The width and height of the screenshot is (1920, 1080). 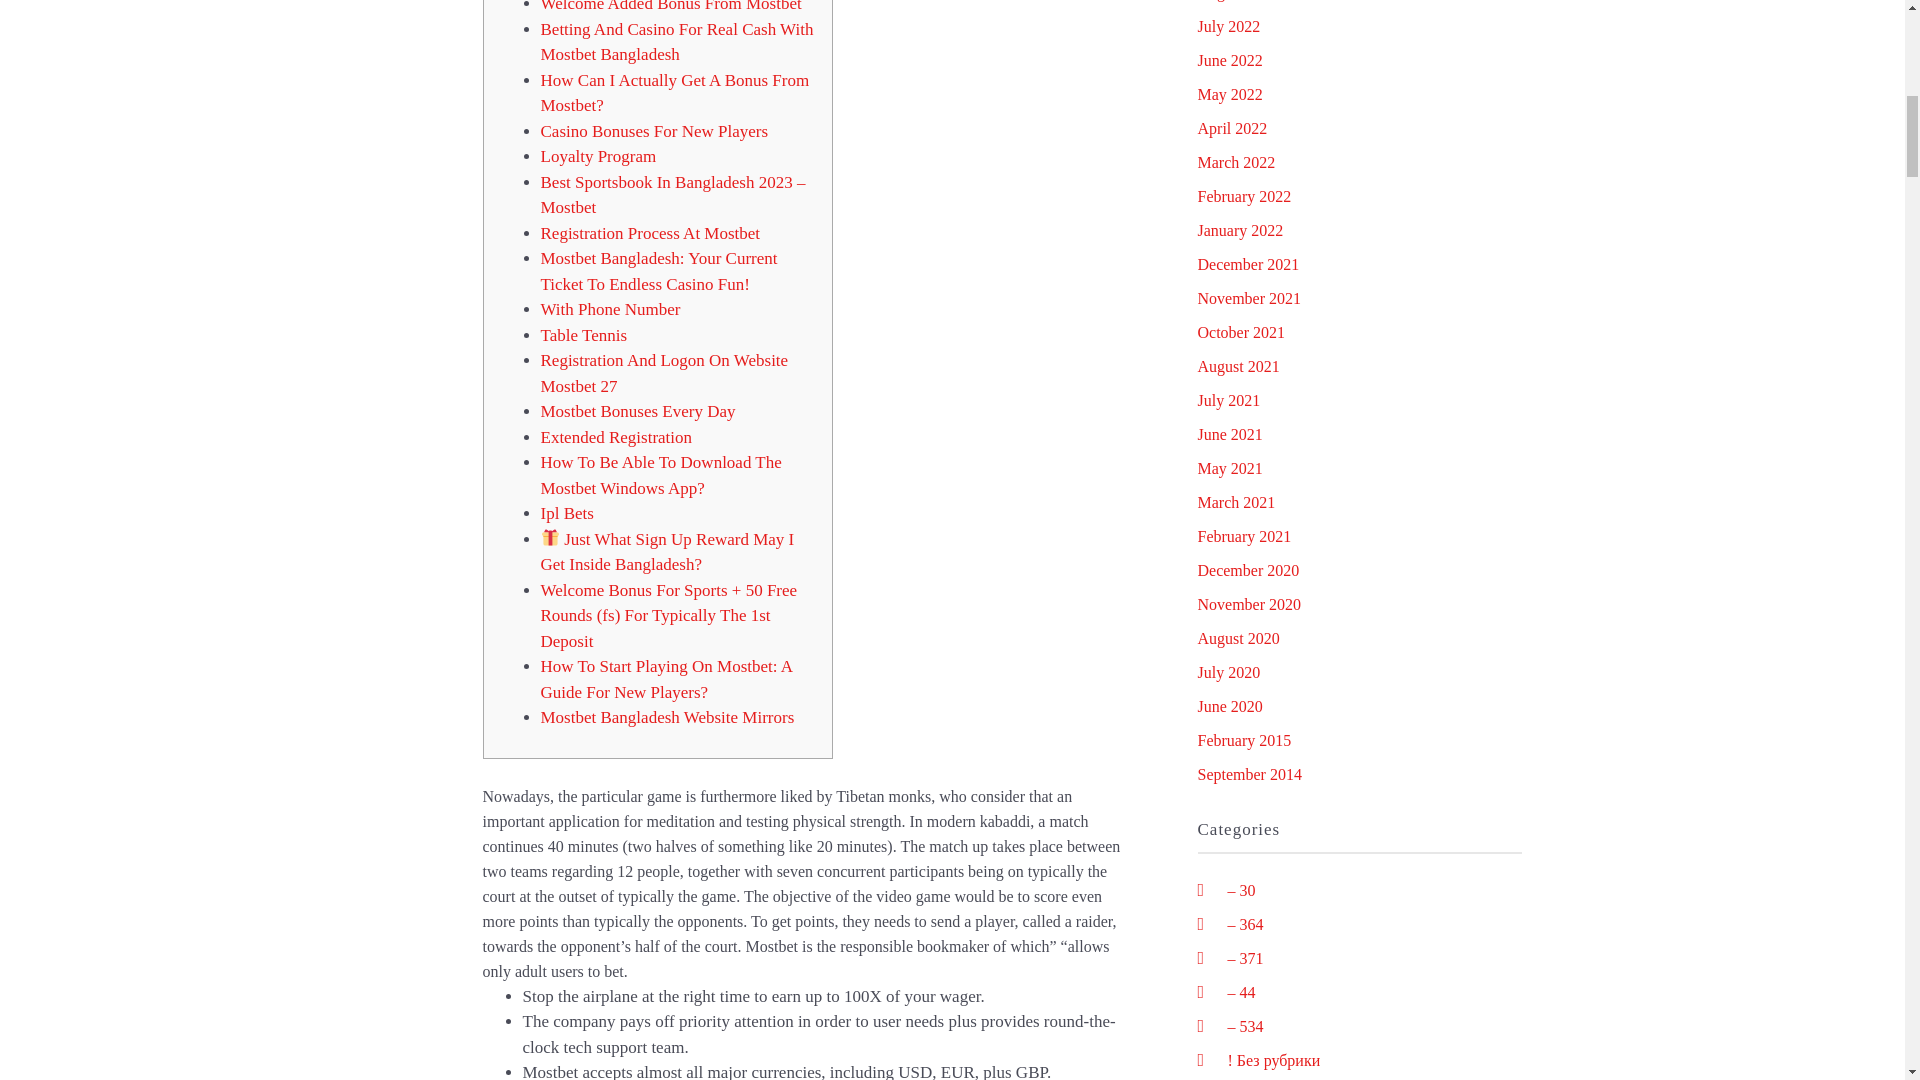 I want to click on How Can I Actually Get A Bonus From Mostbet?, so click(x=674, y=92).